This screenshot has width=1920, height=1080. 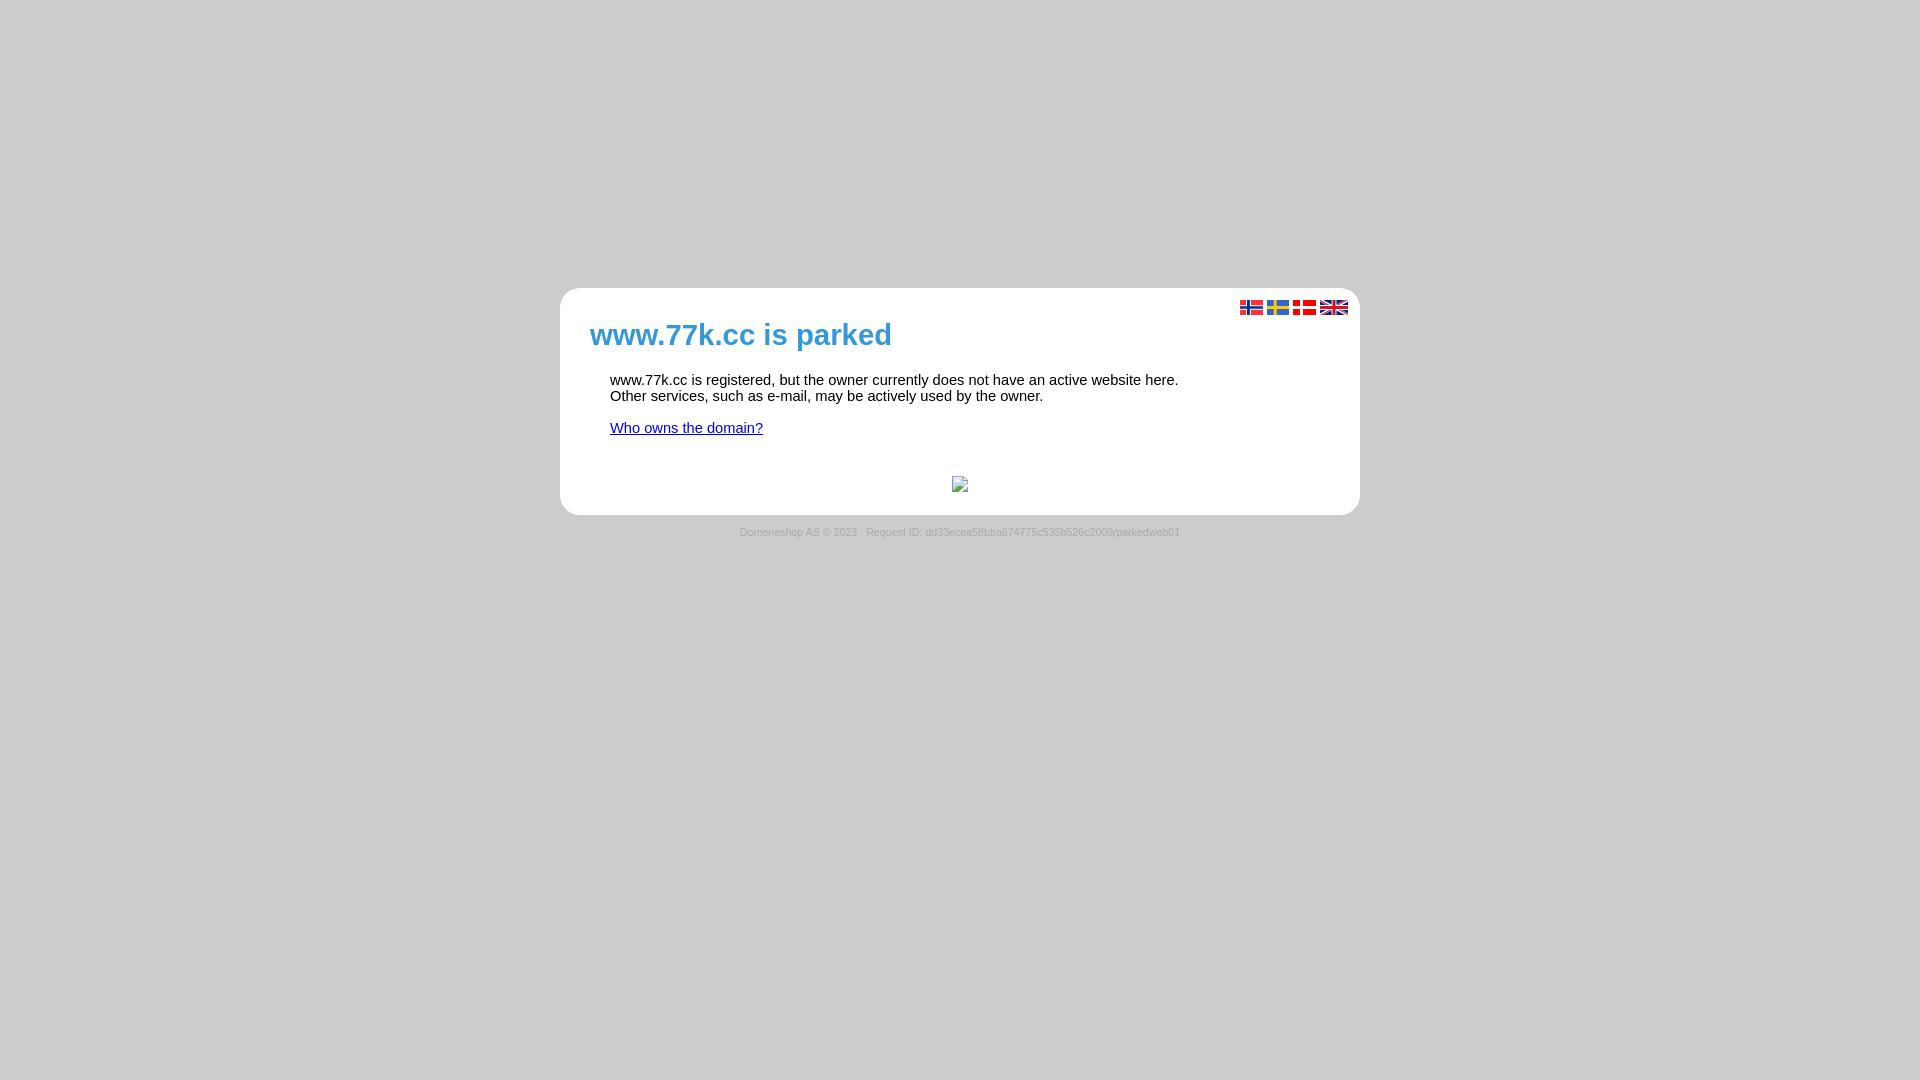 I want to click on English, so click(x=1334, y=308).